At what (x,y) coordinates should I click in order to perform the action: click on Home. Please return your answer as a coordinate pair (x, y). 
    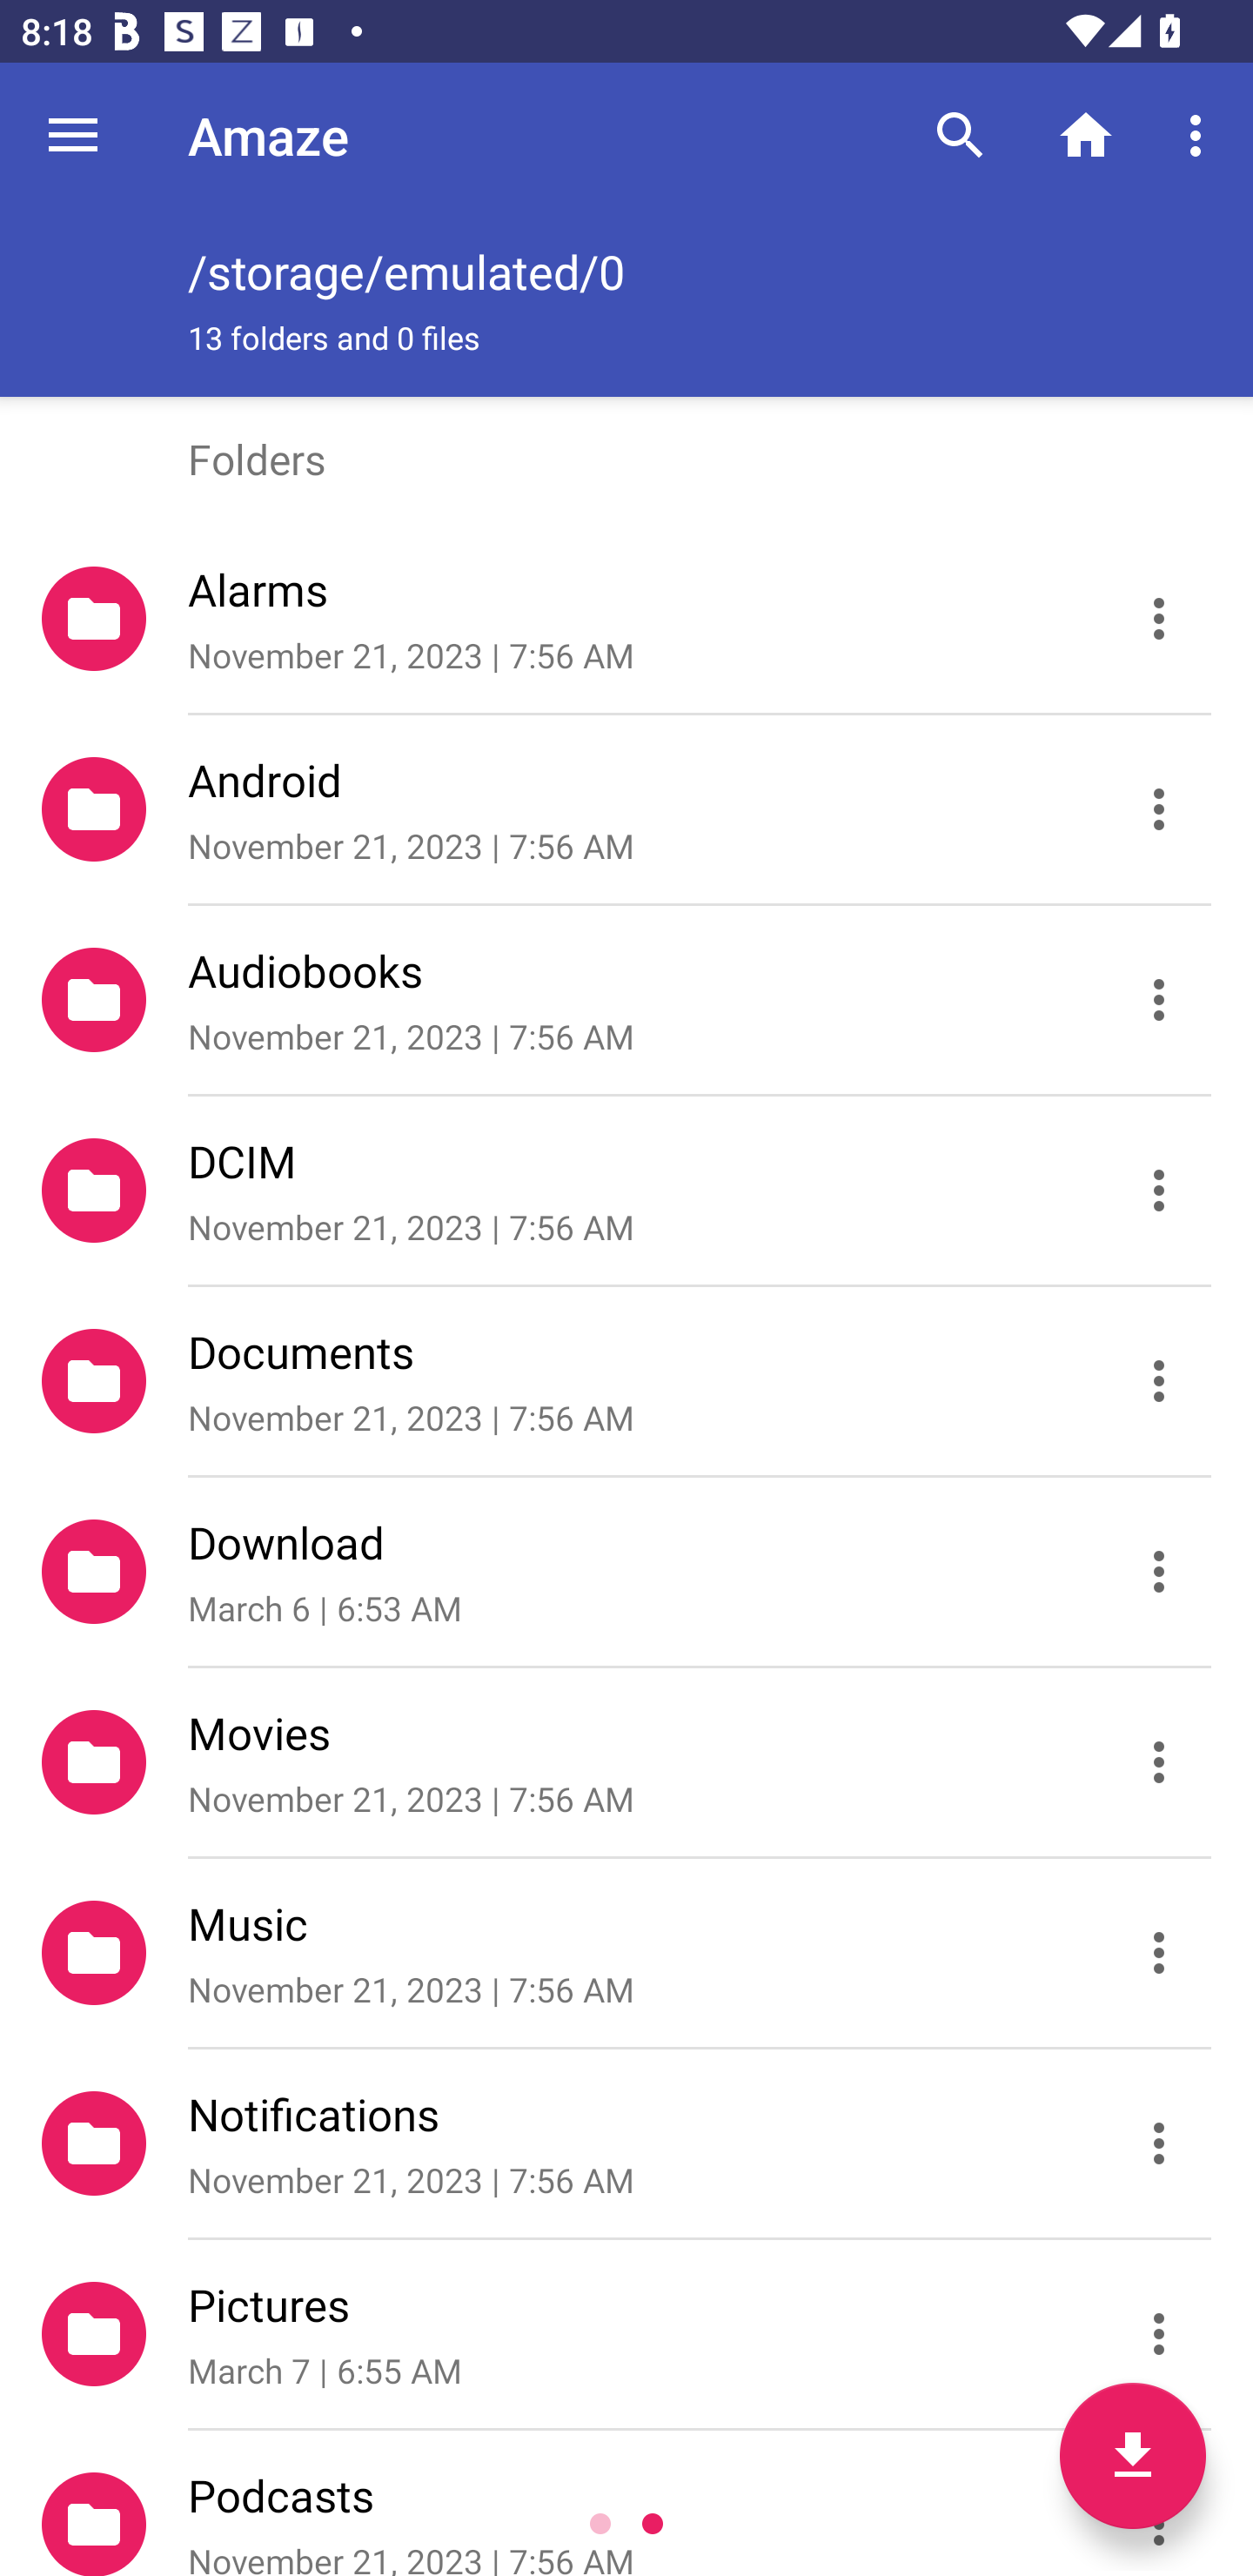
    Looking at the image, I should click on (1086, 134).